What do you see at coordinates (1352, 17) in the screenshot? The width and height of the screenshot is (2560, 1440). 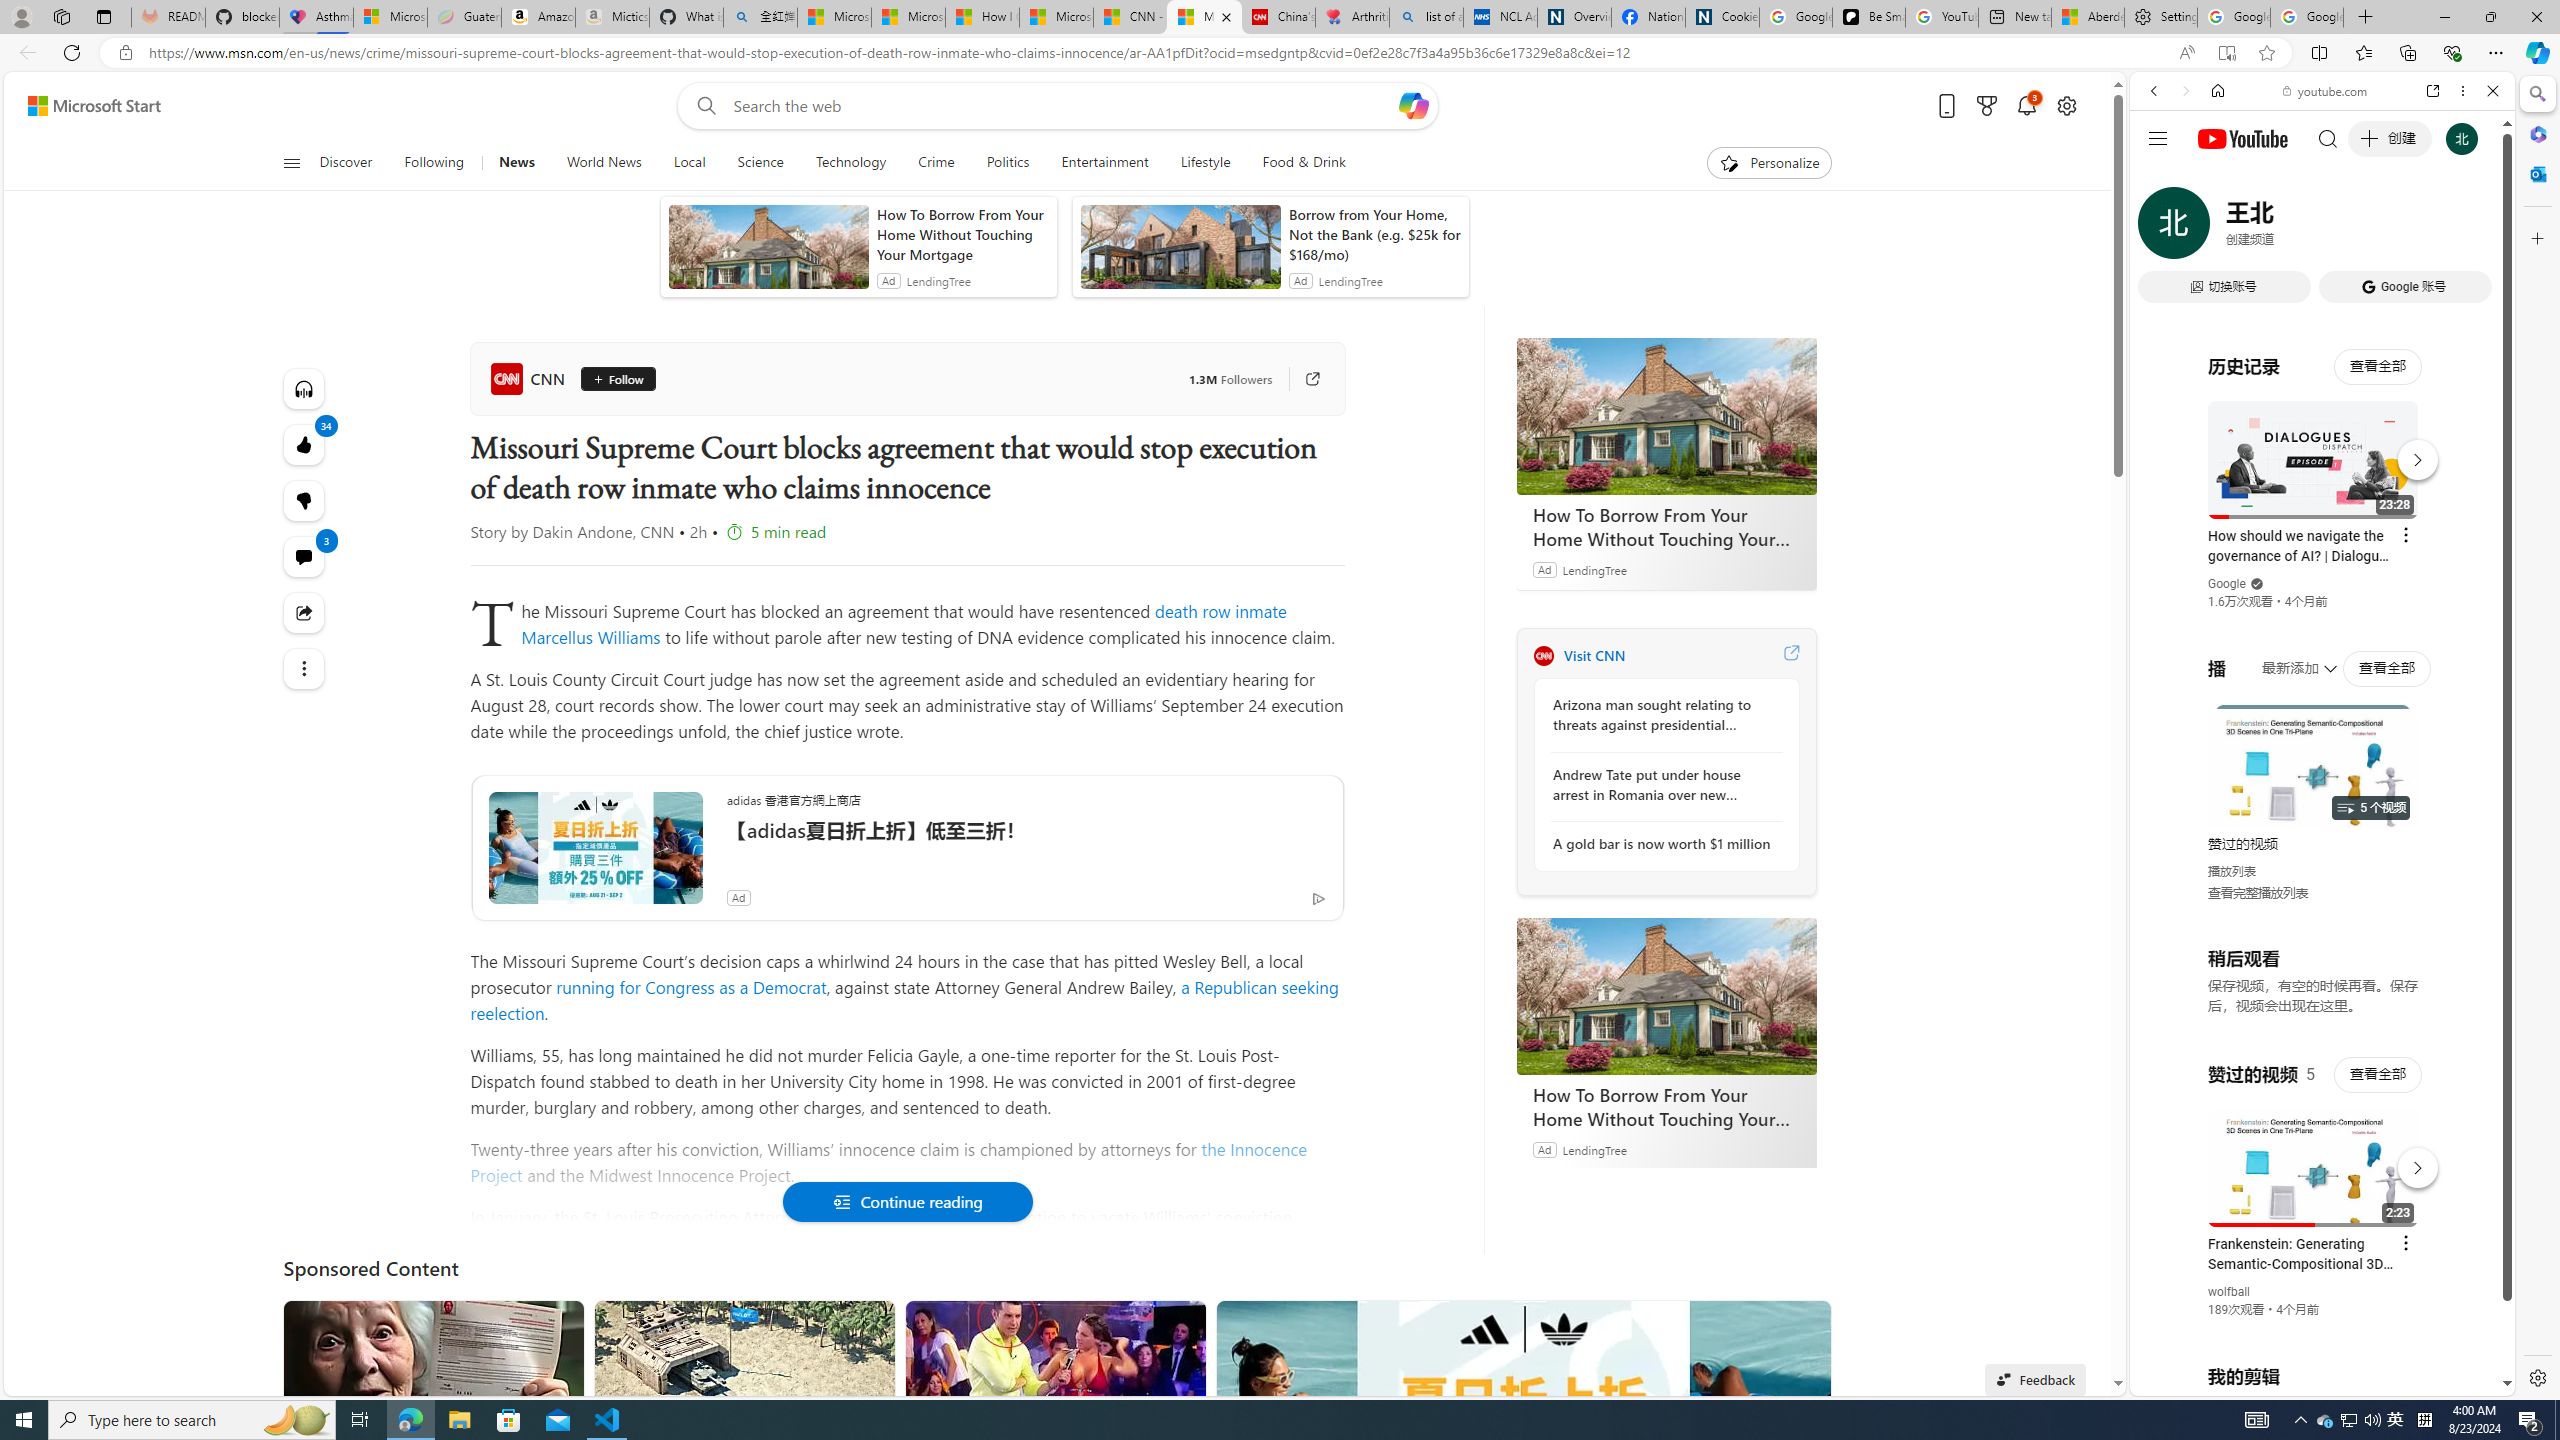 I see `Arthritis: Ask Health Professionals` at bounding box center [1352, 17].